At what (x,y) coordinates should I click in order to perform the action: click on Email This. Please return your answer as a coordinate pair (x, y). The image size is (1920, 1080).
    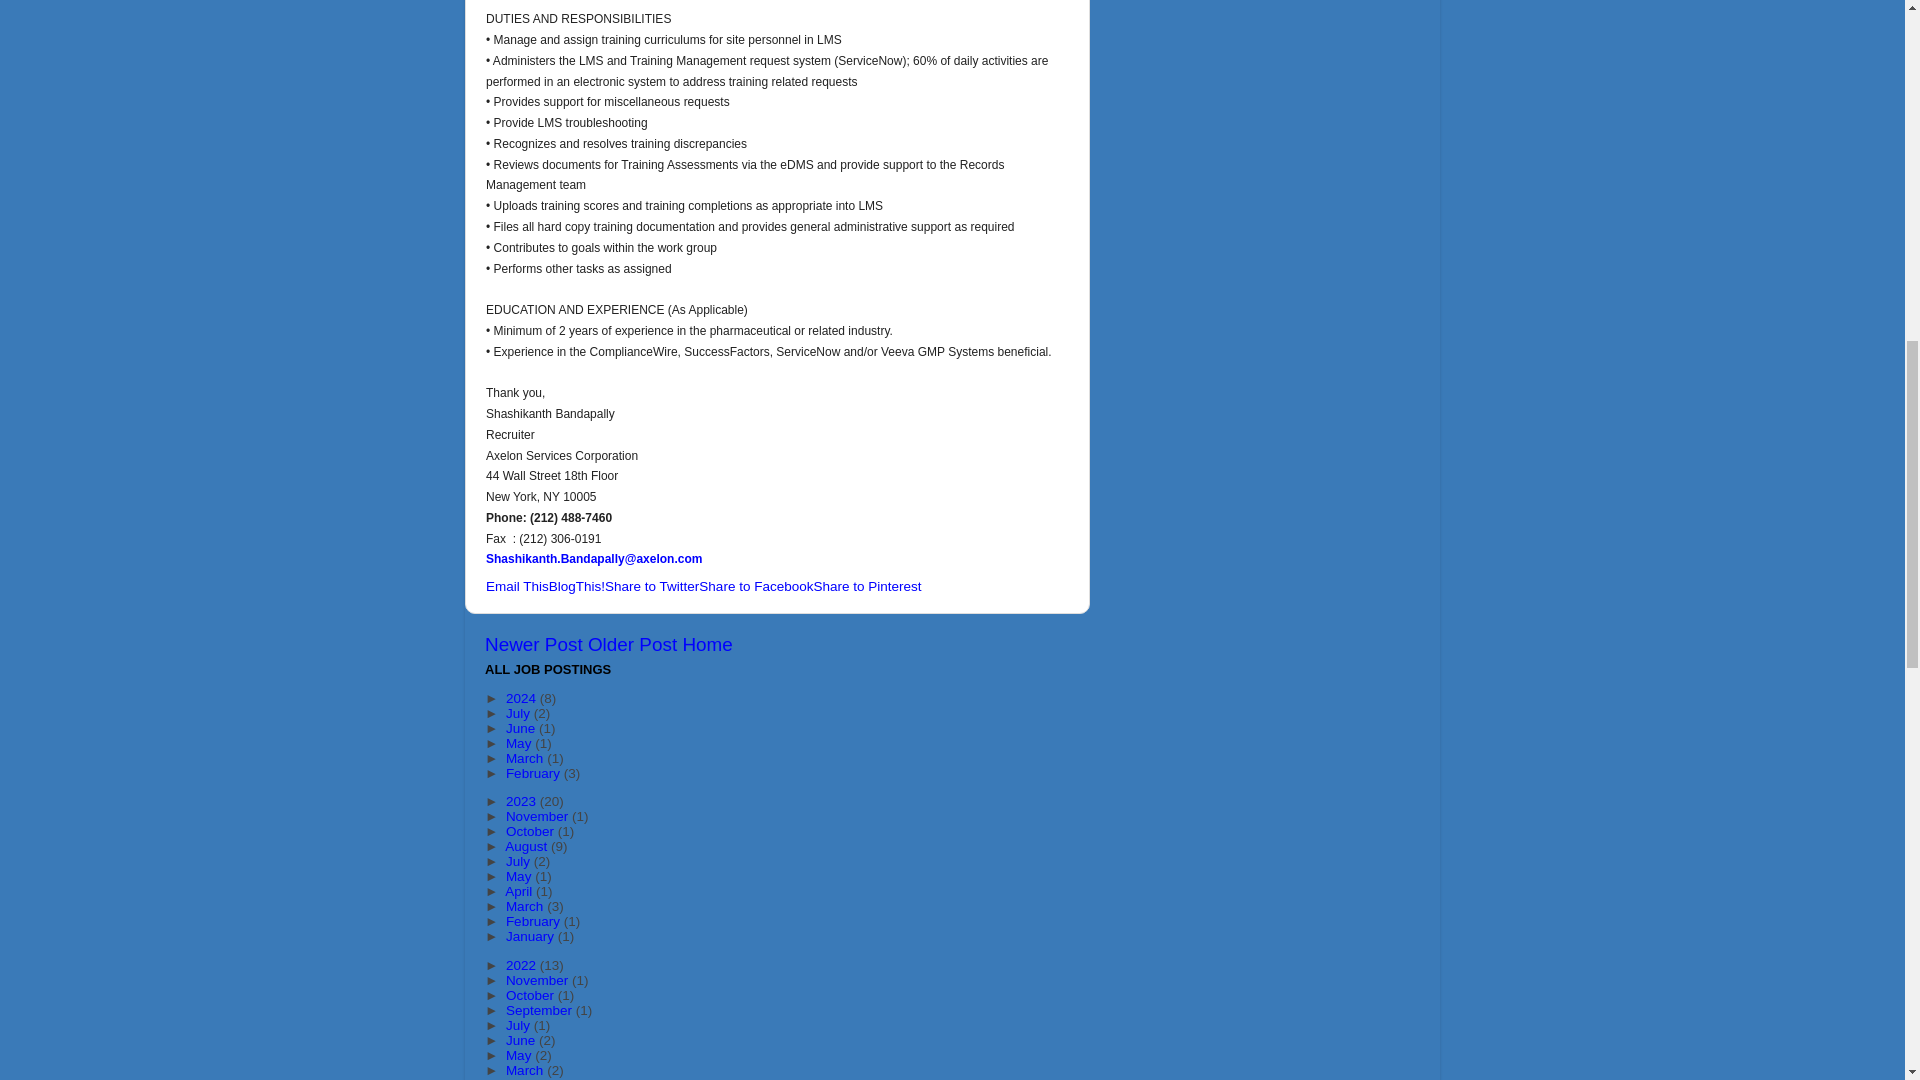
    Looking at the image, I should click on (517, 586).